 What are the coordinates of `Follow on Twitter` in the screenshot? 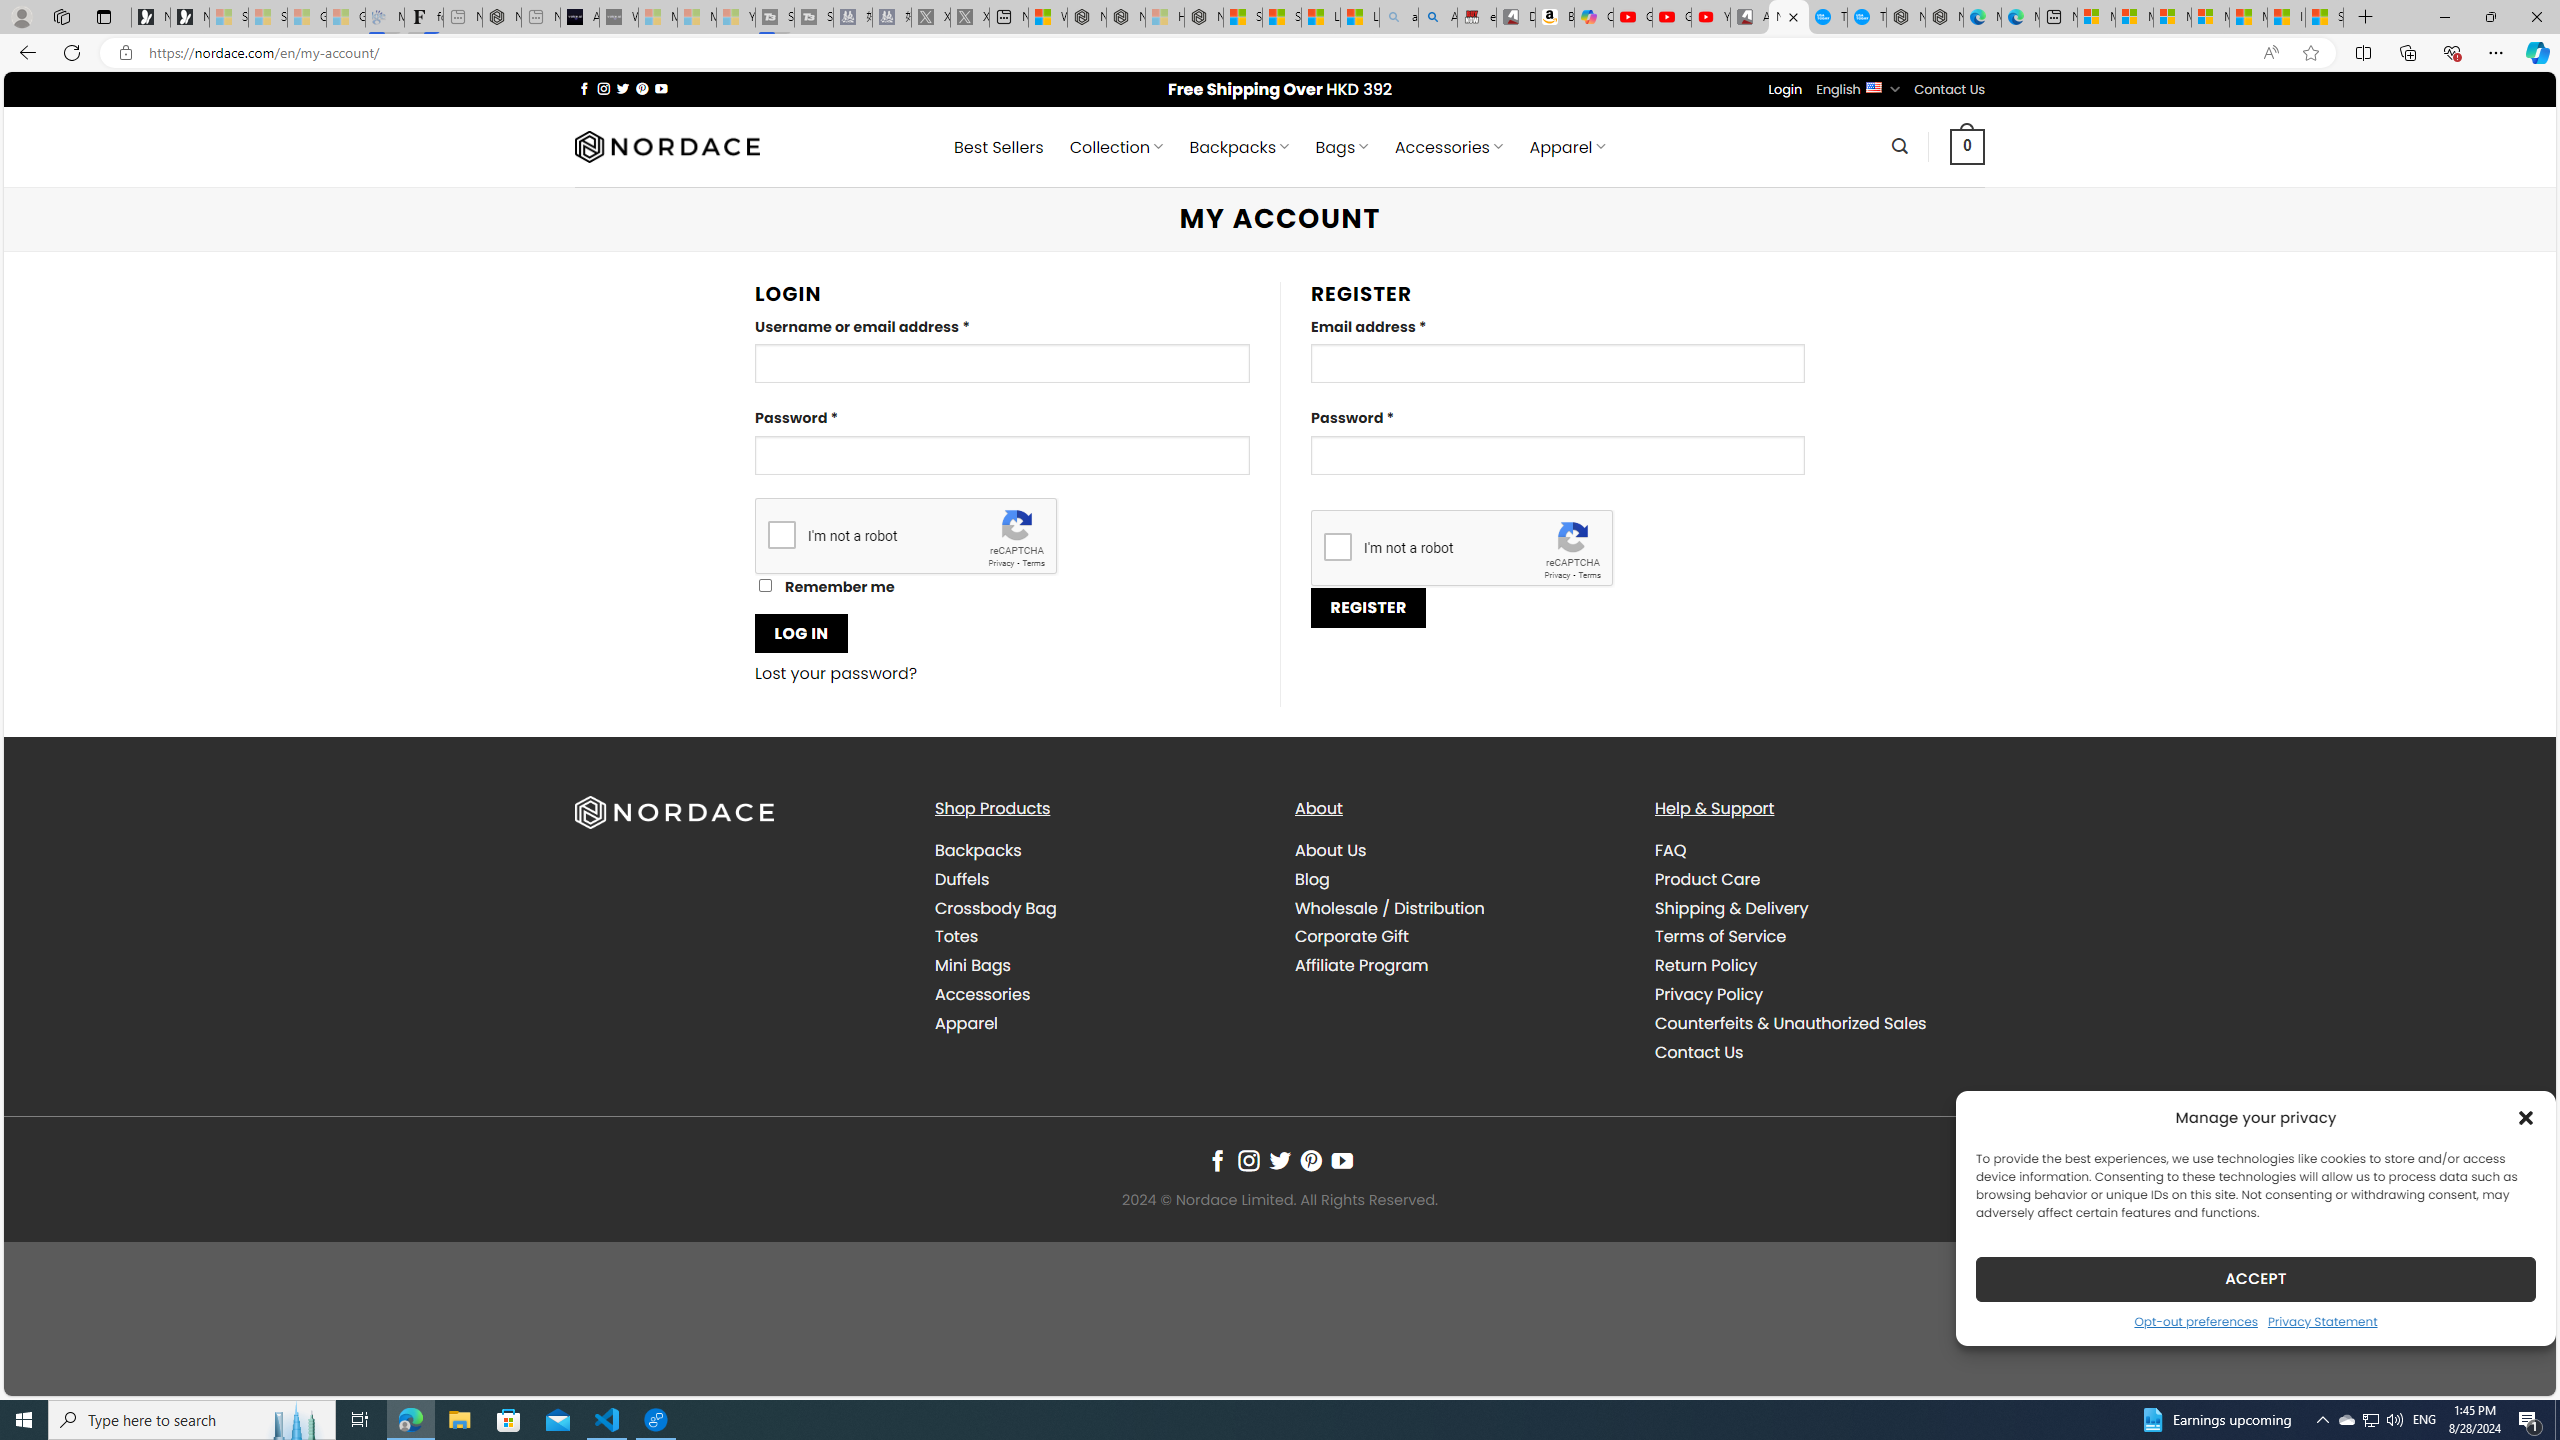 It's located at (1280, 1160).